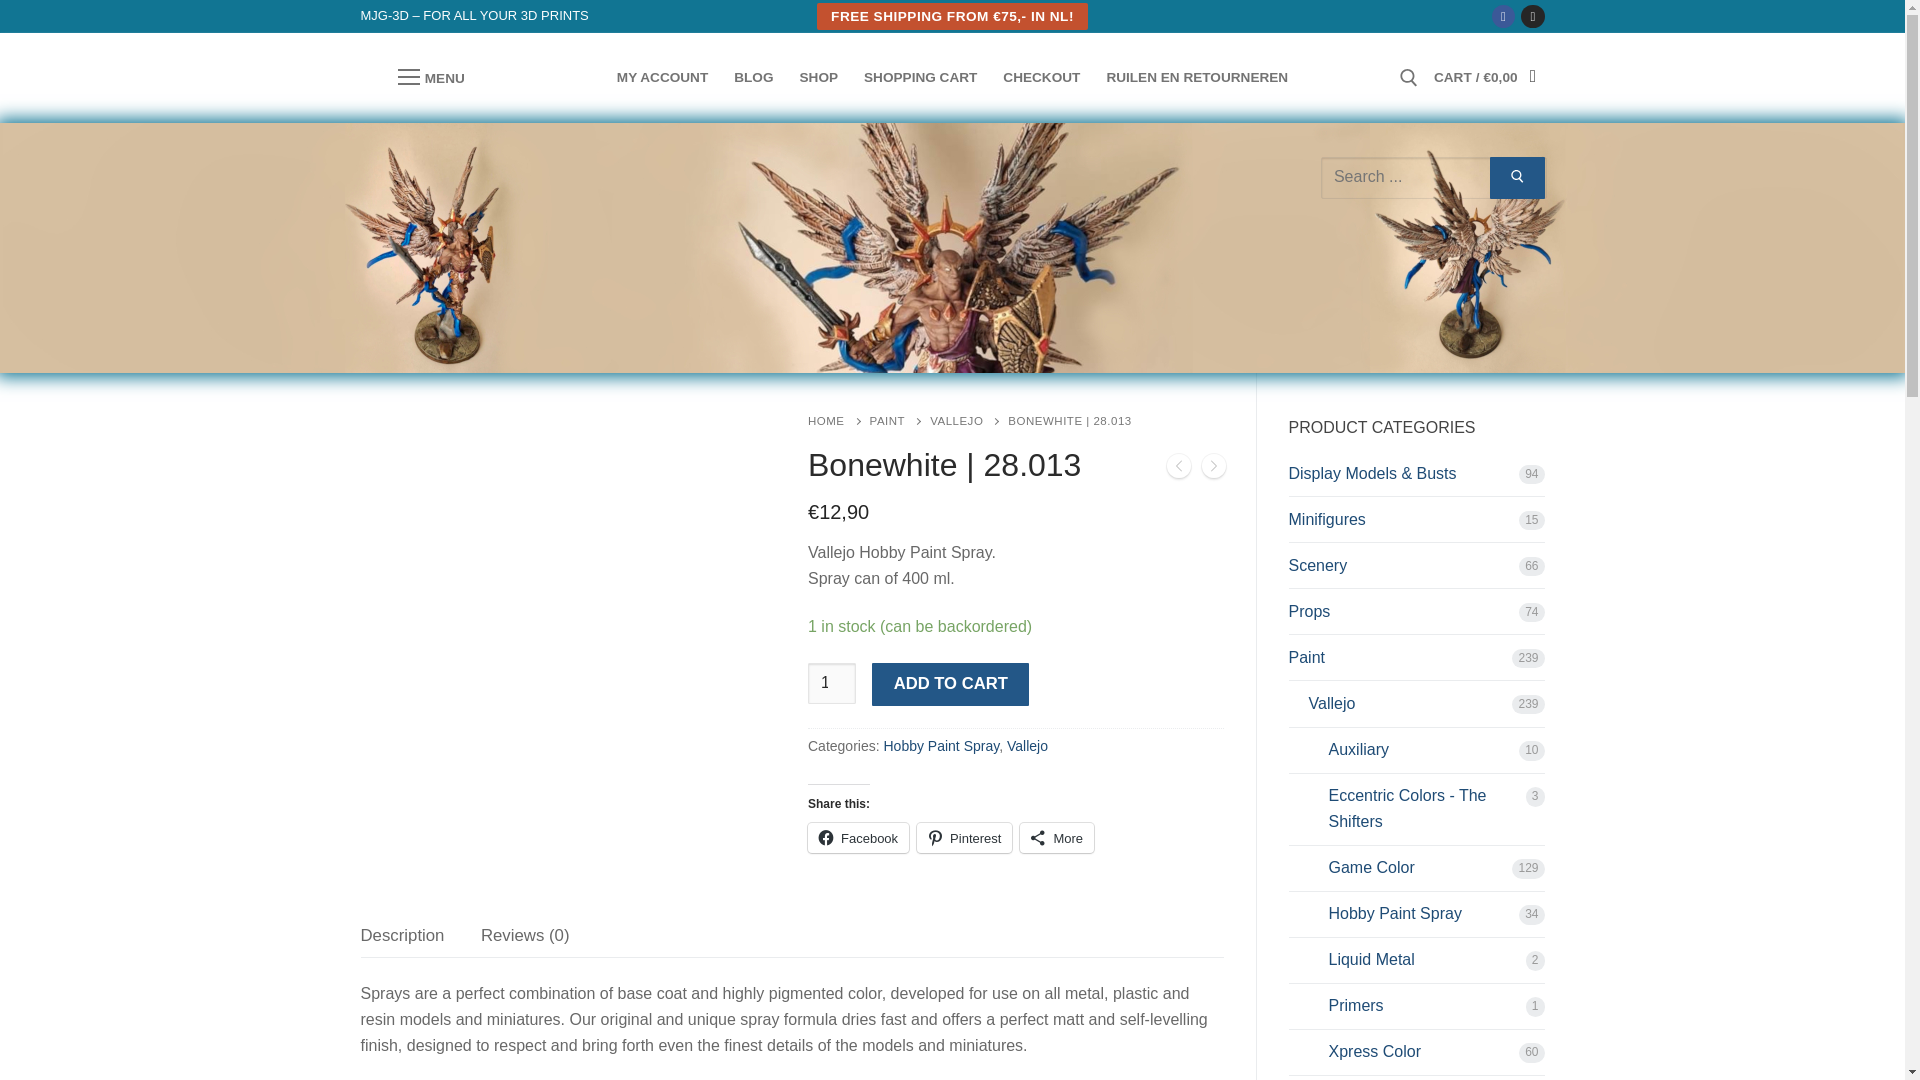  I want to click on Hobby Paint Spray, so click(940, 745).